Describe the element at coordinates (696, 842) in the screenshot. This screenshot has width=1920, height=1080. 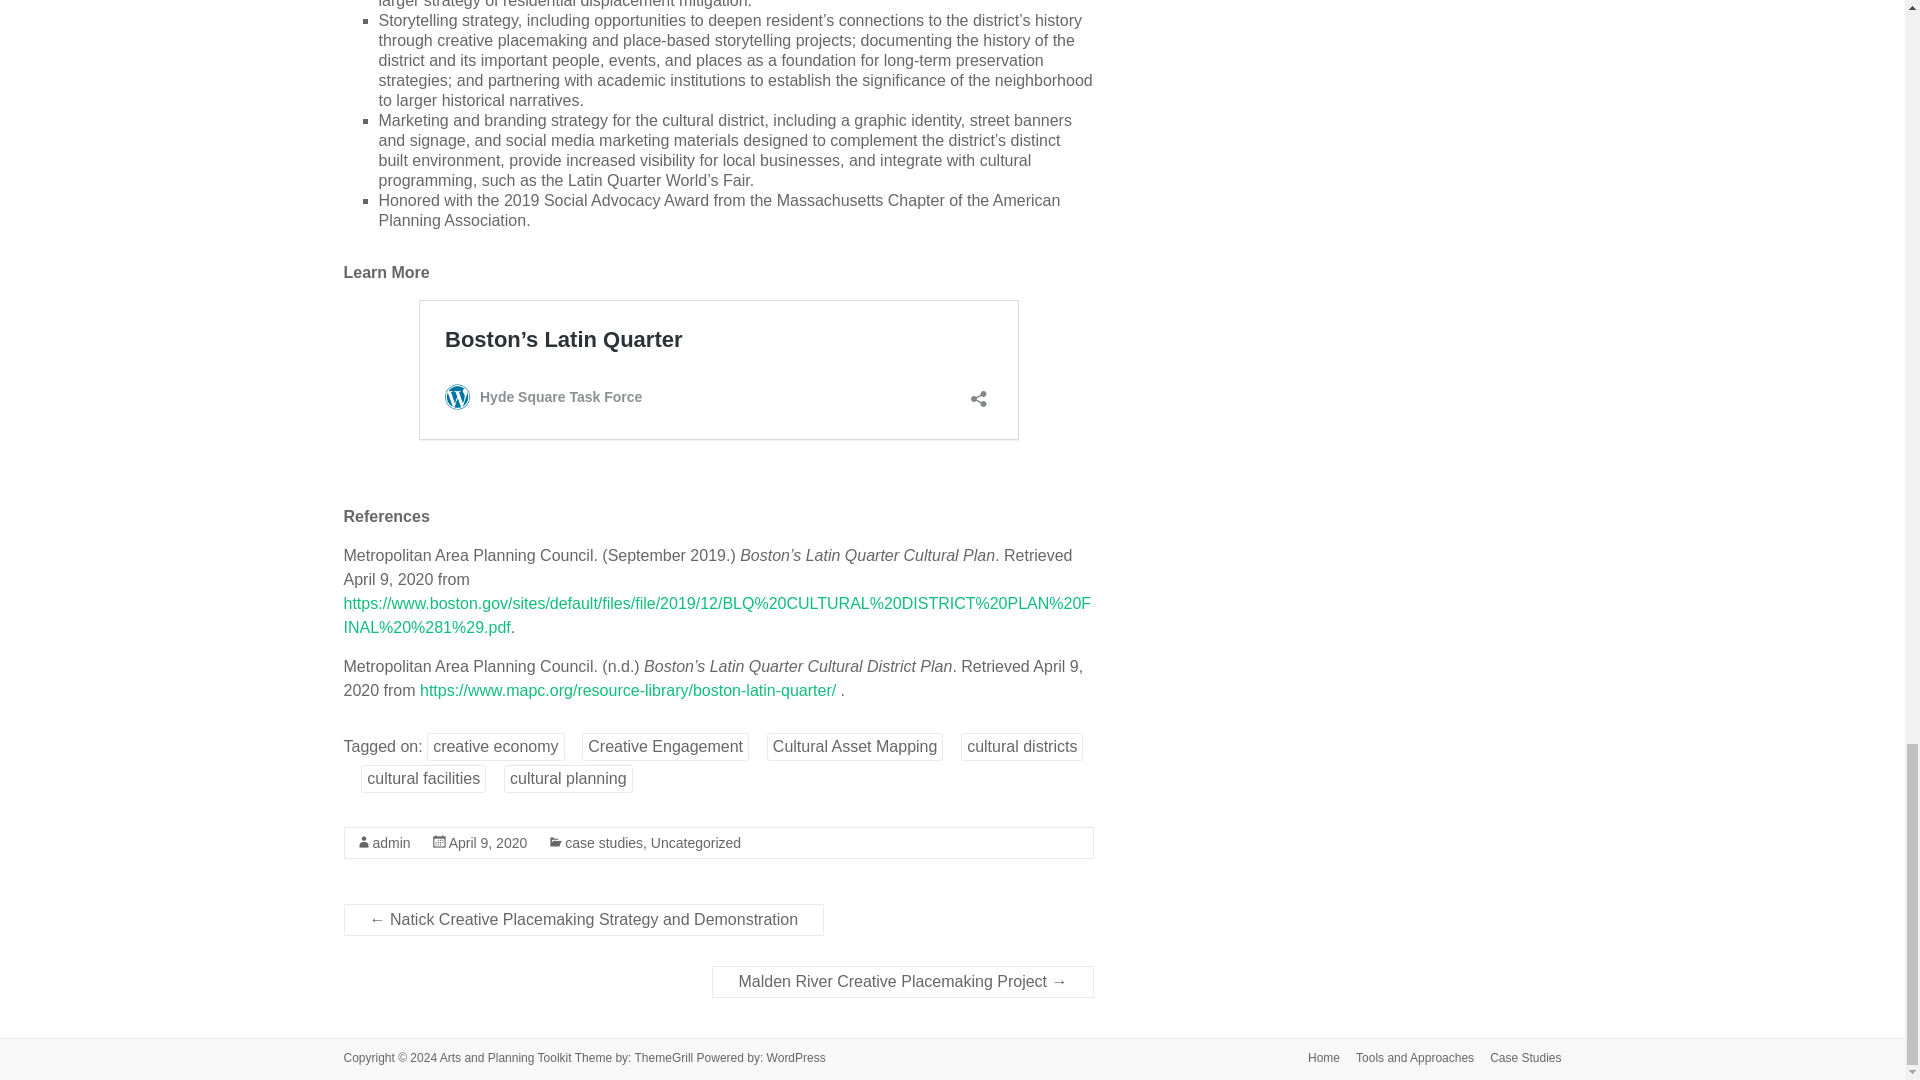
I see `Uncategorized` at that location.